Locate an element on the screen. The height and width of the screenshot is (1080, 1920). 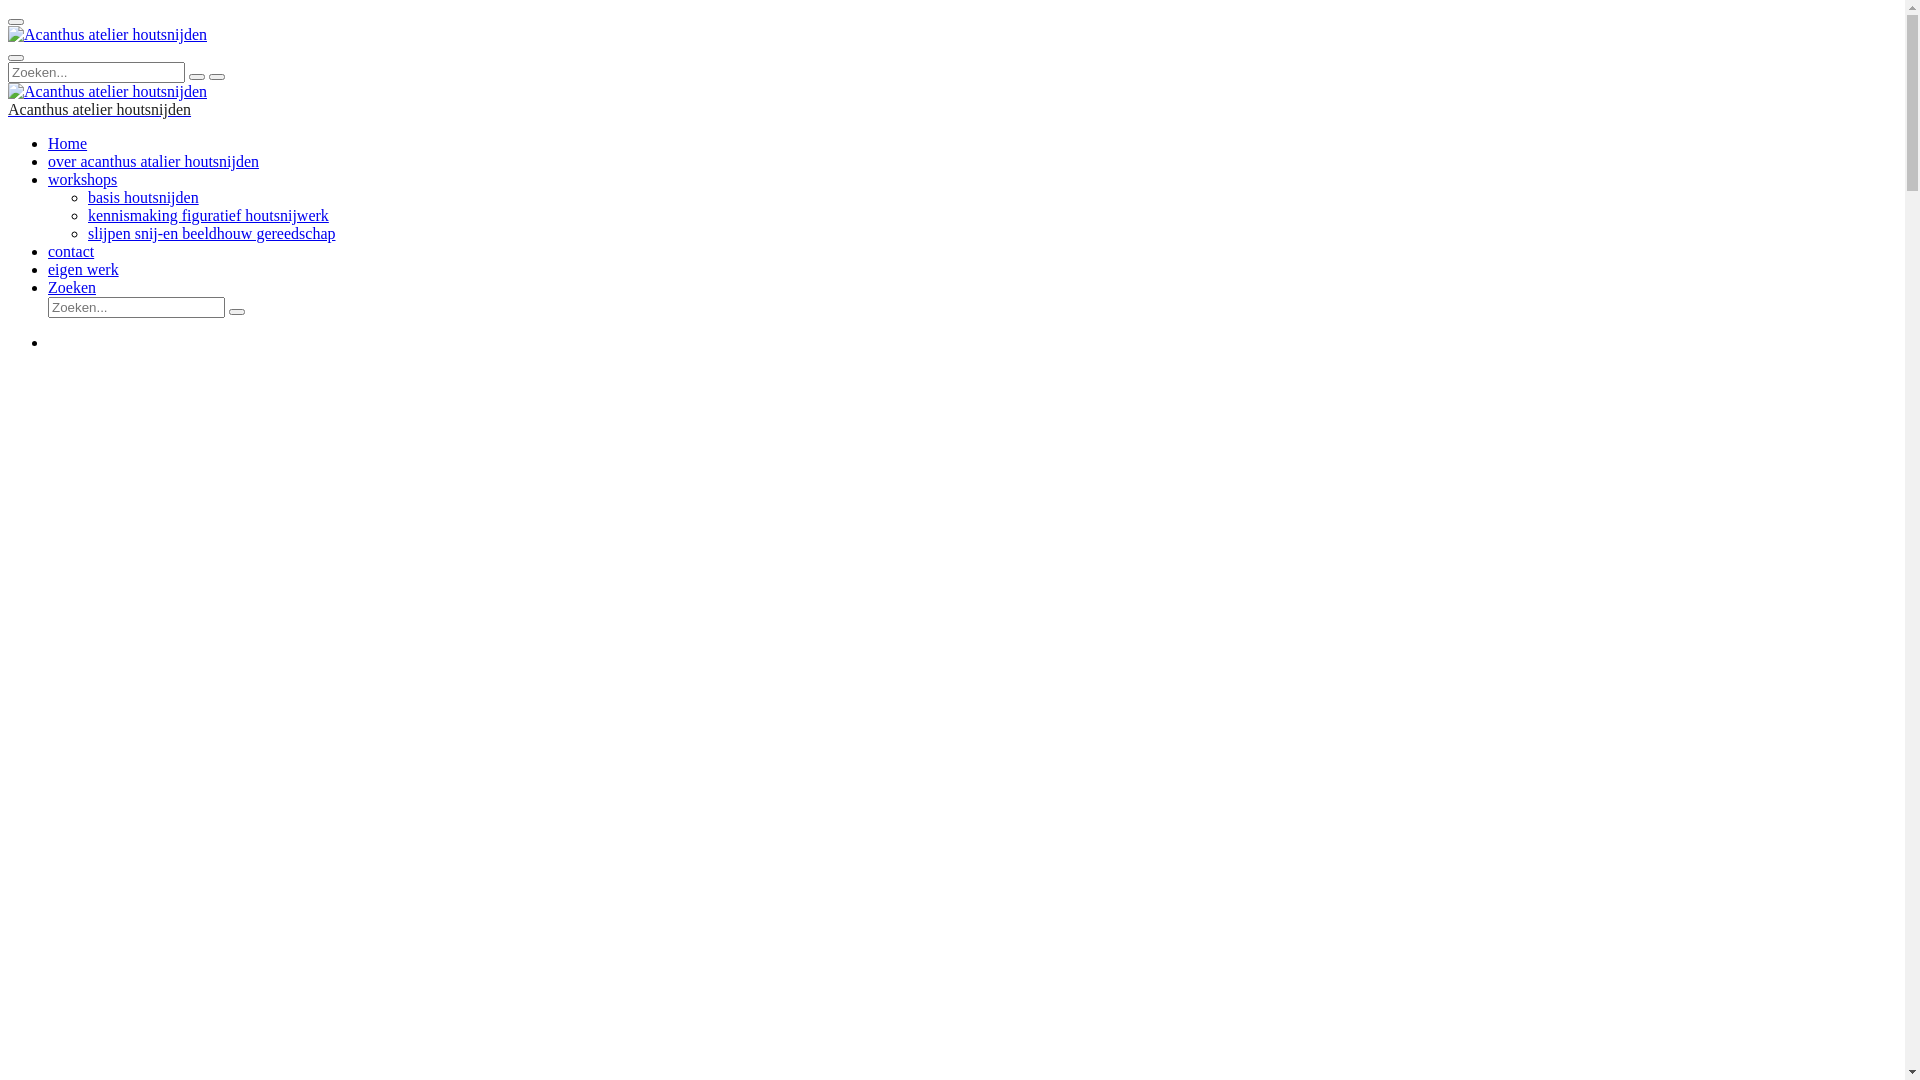
eigen werk is located at coordinates (84, 270).